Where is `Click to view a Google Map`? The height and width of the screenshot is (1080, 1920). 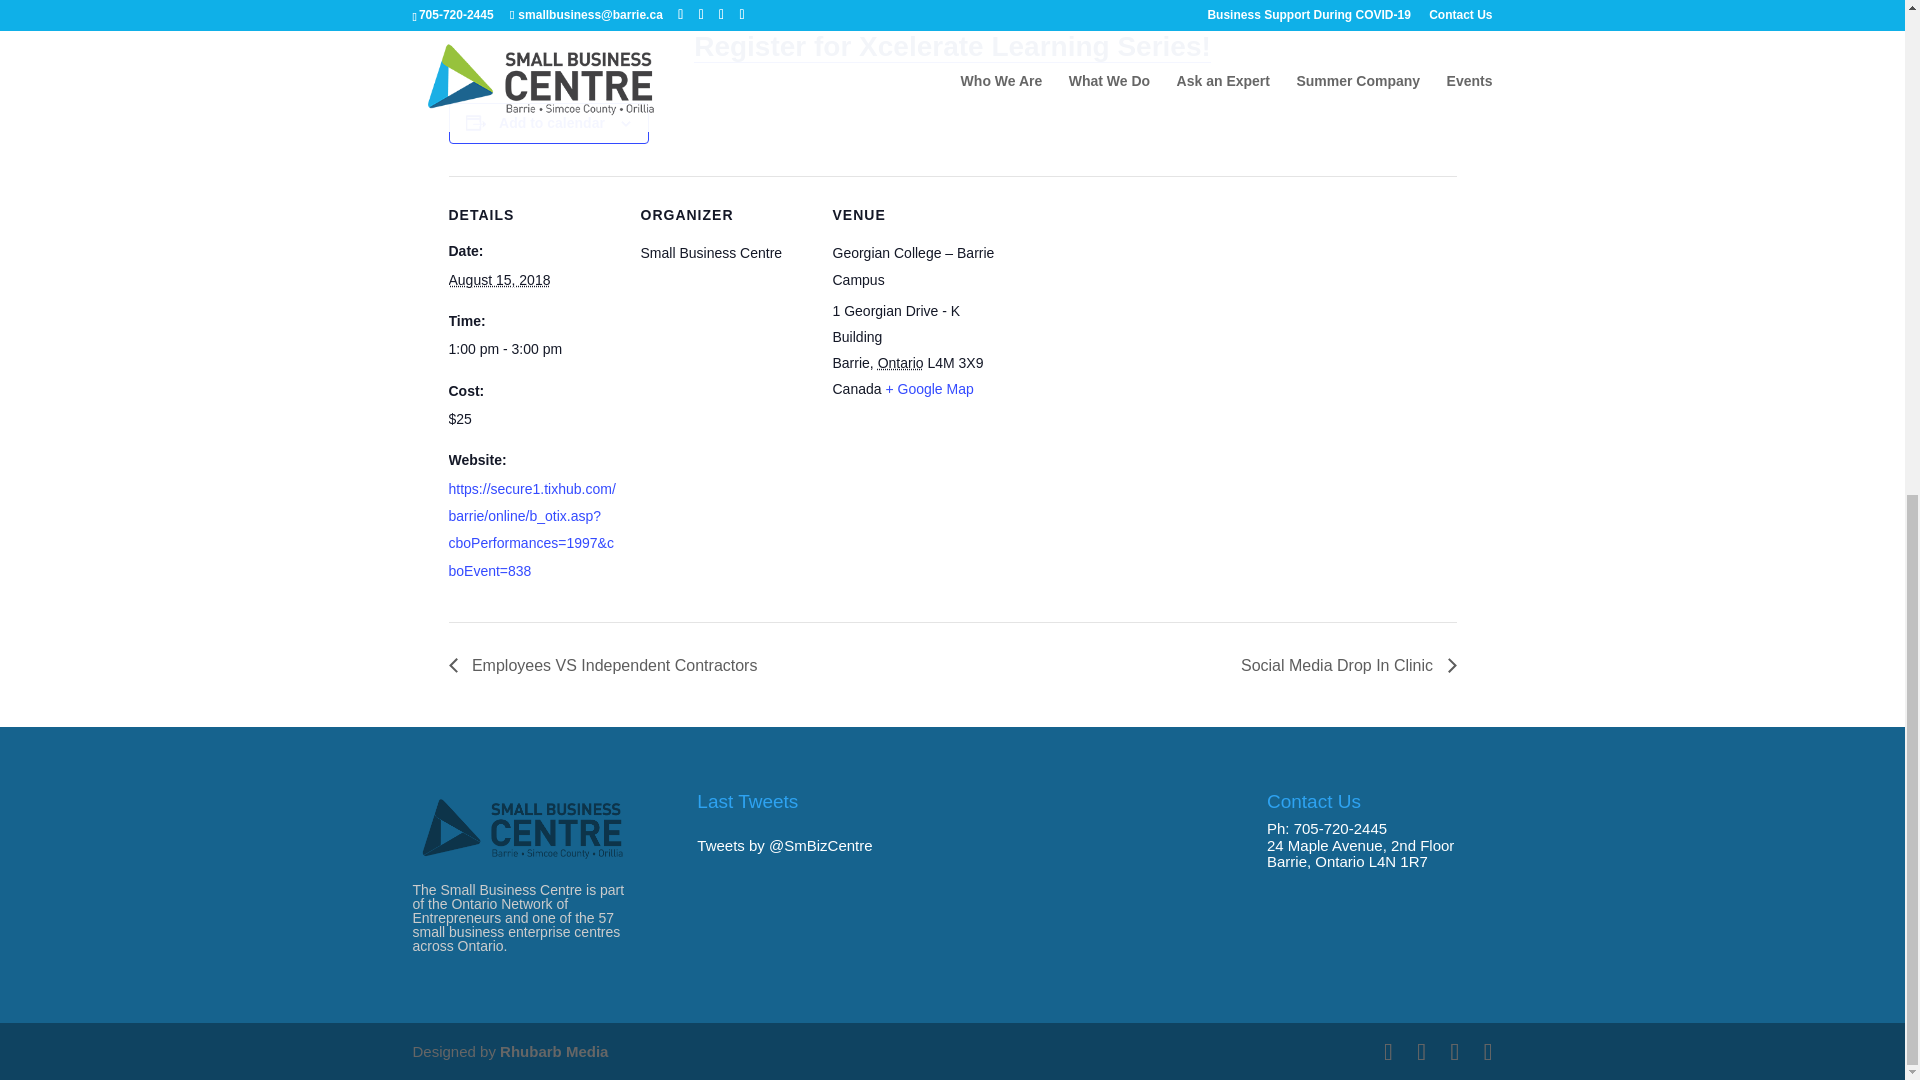
Click to view a Google Map is located at coordinates (929, 389).